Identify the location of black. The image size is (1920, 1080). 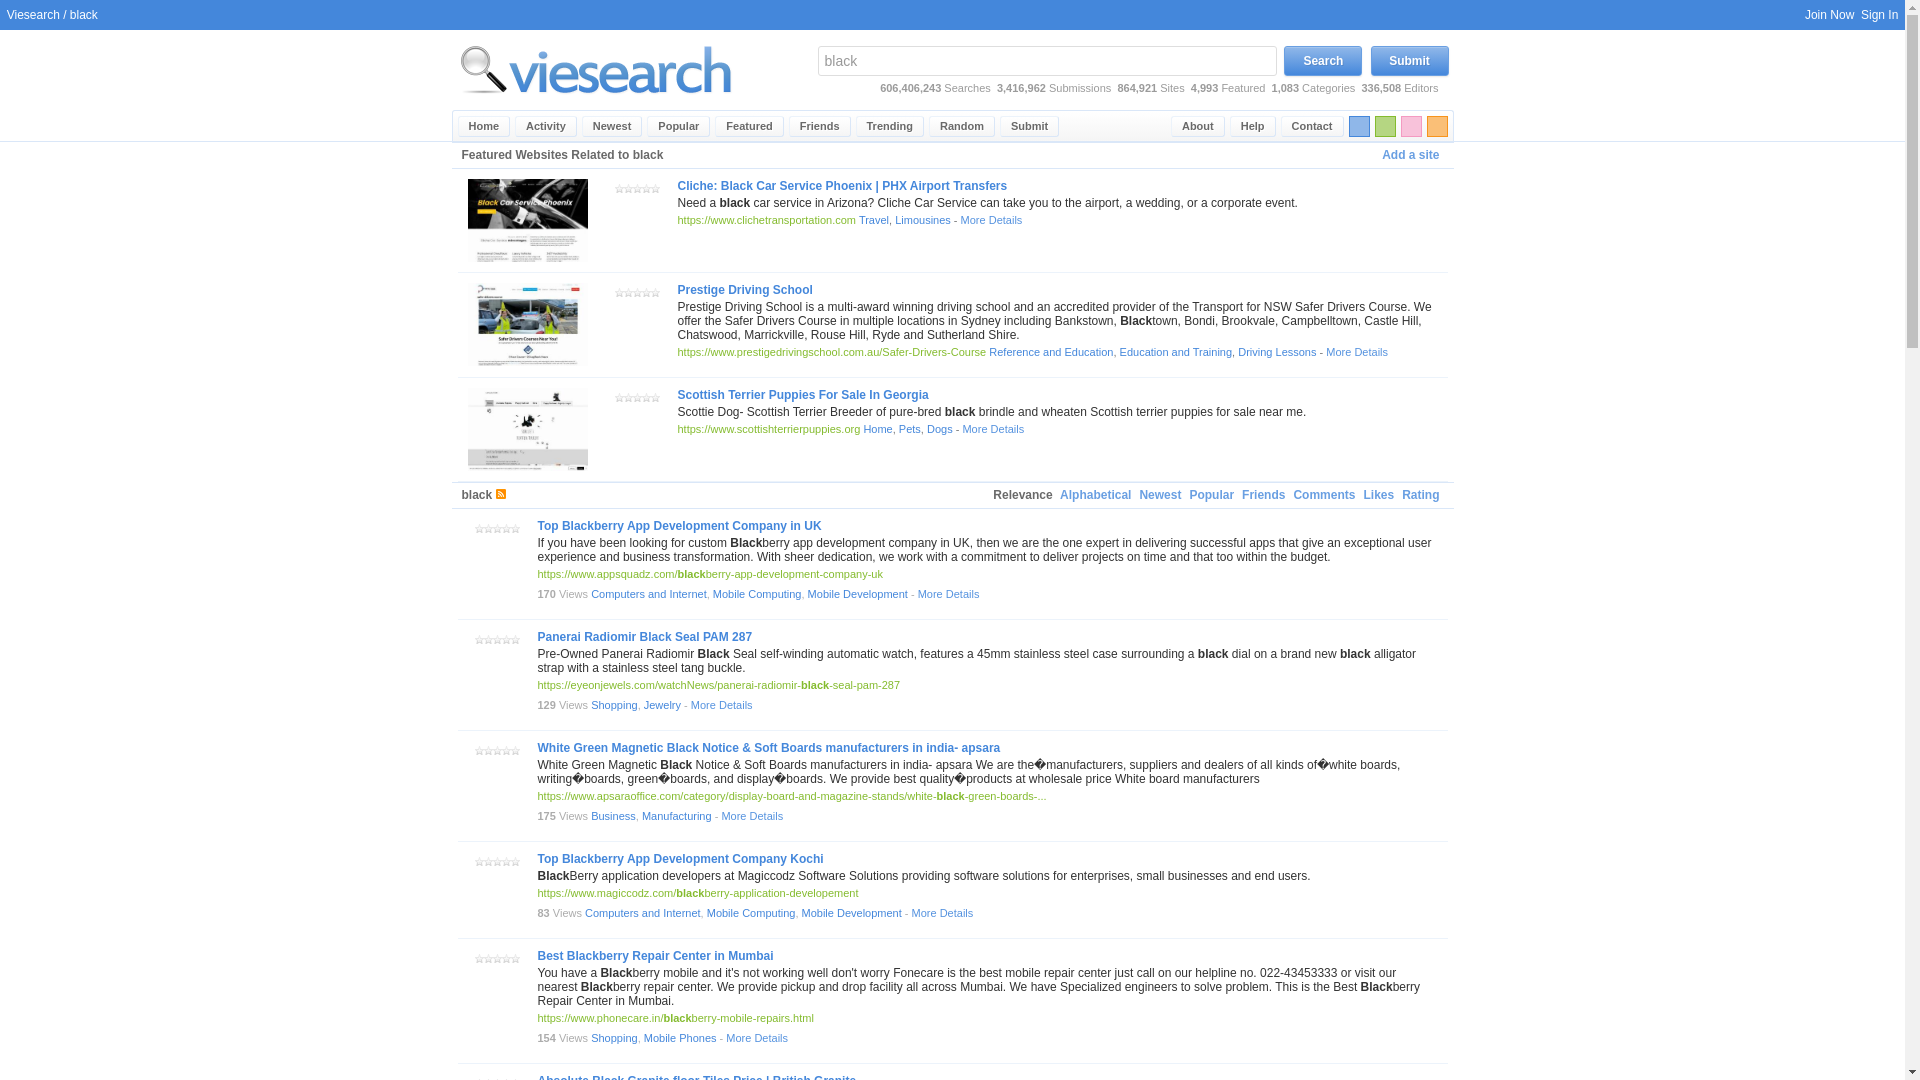
(1046, 60).